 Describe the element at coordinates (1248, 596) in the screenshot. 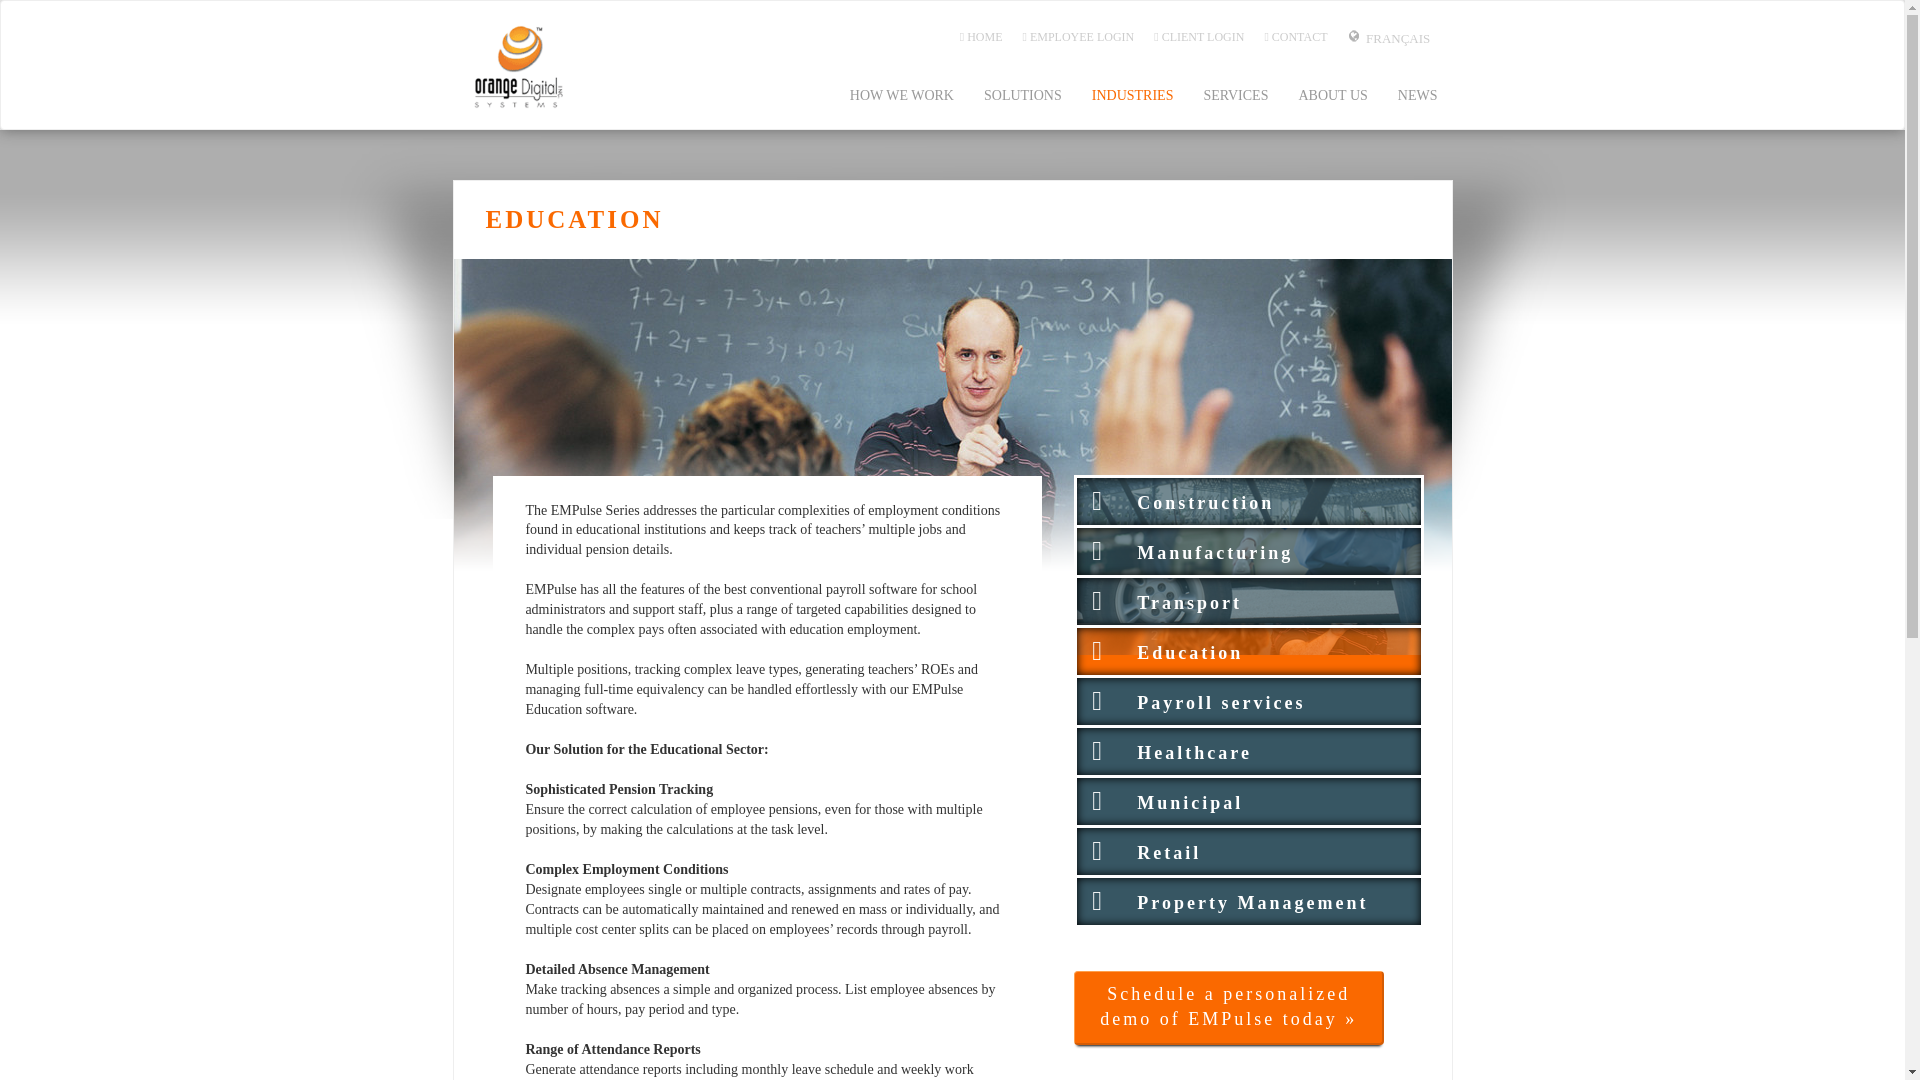

I see `Transport` at that location.